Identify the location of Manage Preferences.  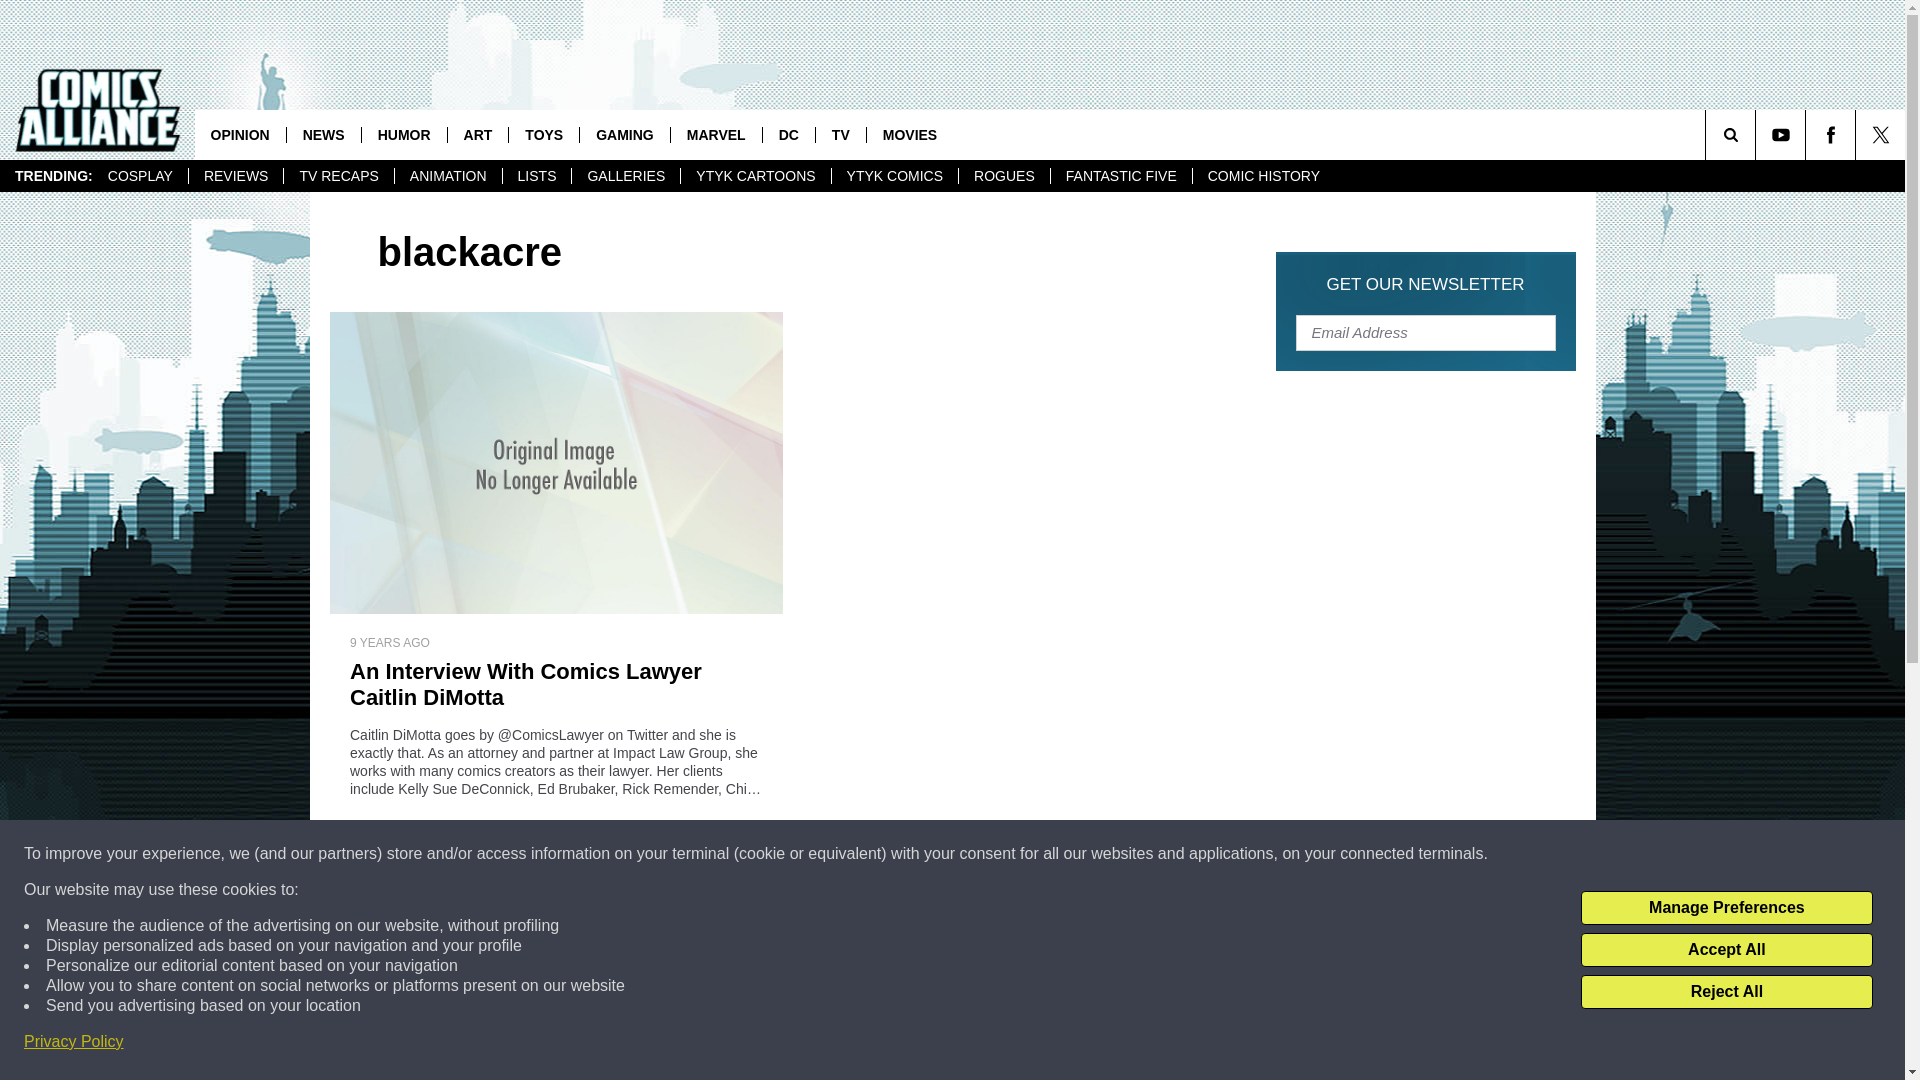
(1726, 908).